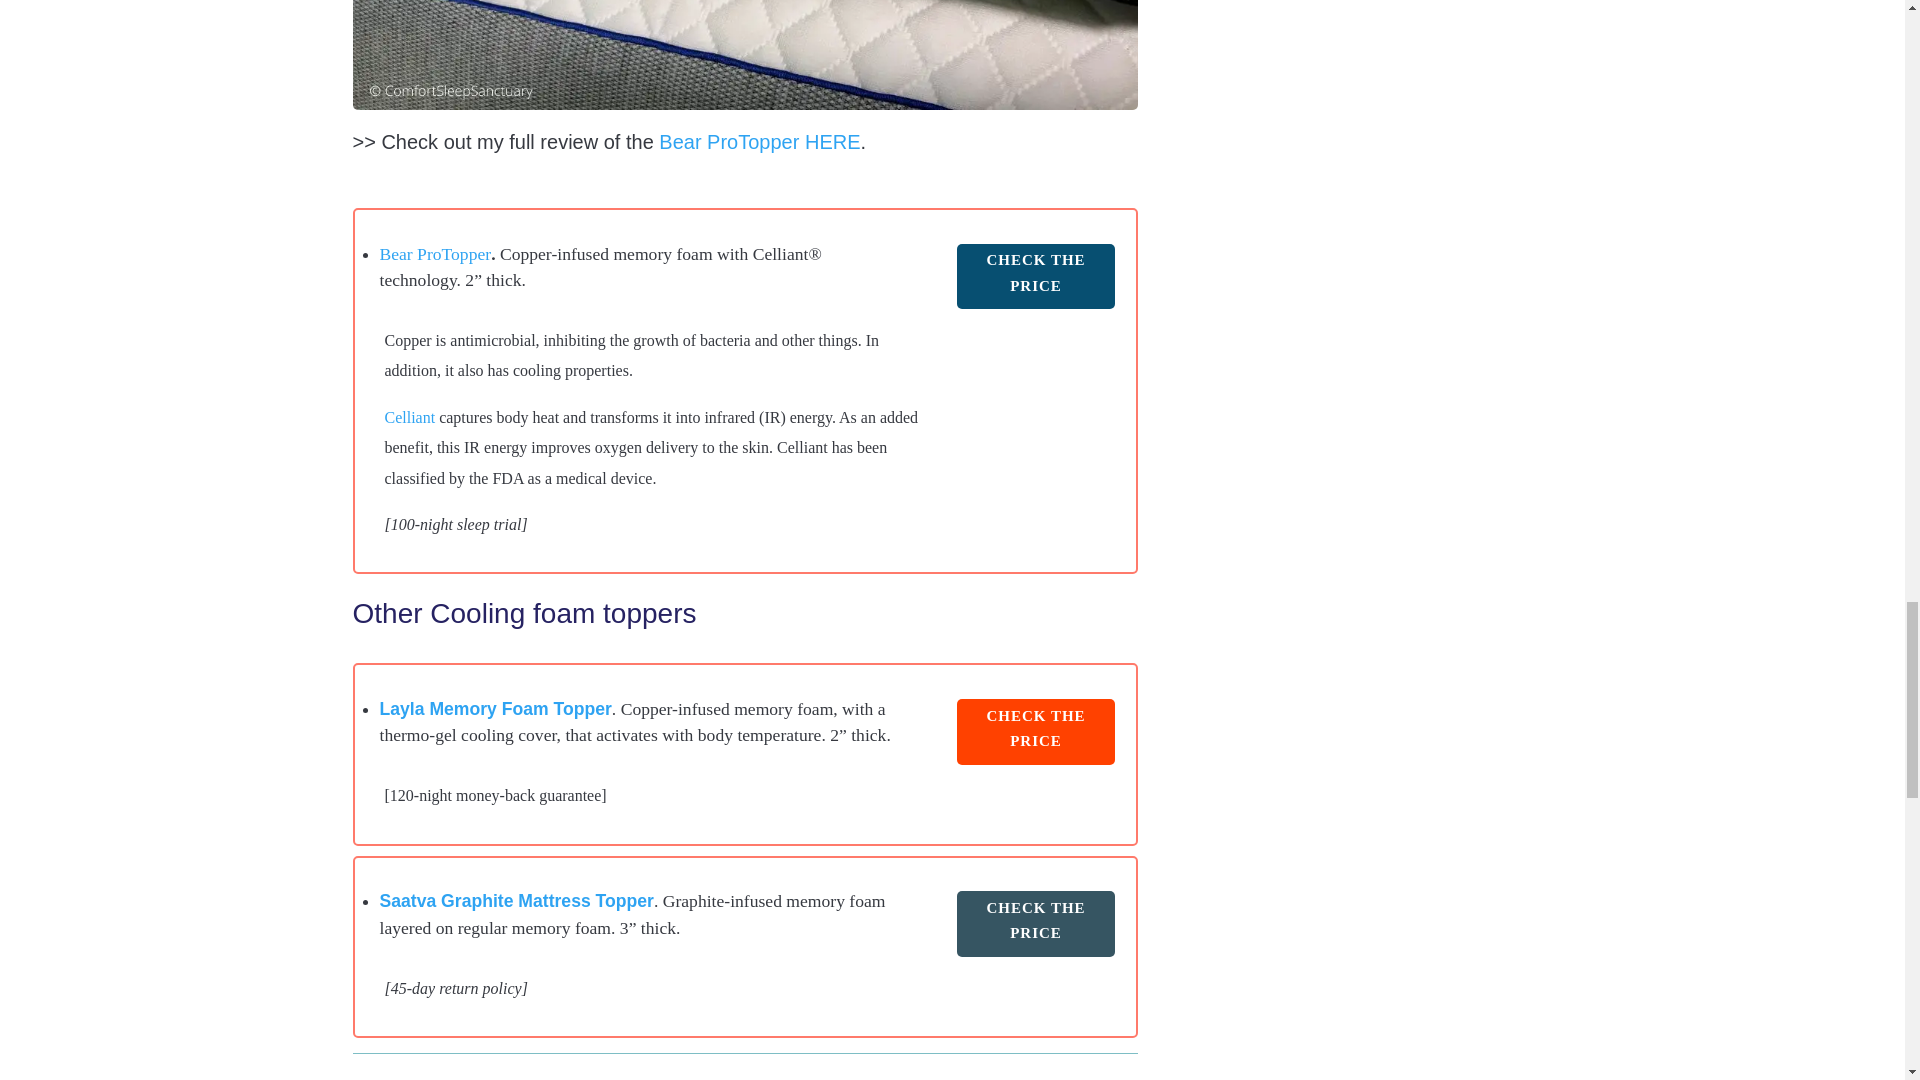 The width and height of the screenshot is (1920, 1080). Describe the element at coordinates (744, 56) in the screenshot. I see `Bear mattress topper` at that location.